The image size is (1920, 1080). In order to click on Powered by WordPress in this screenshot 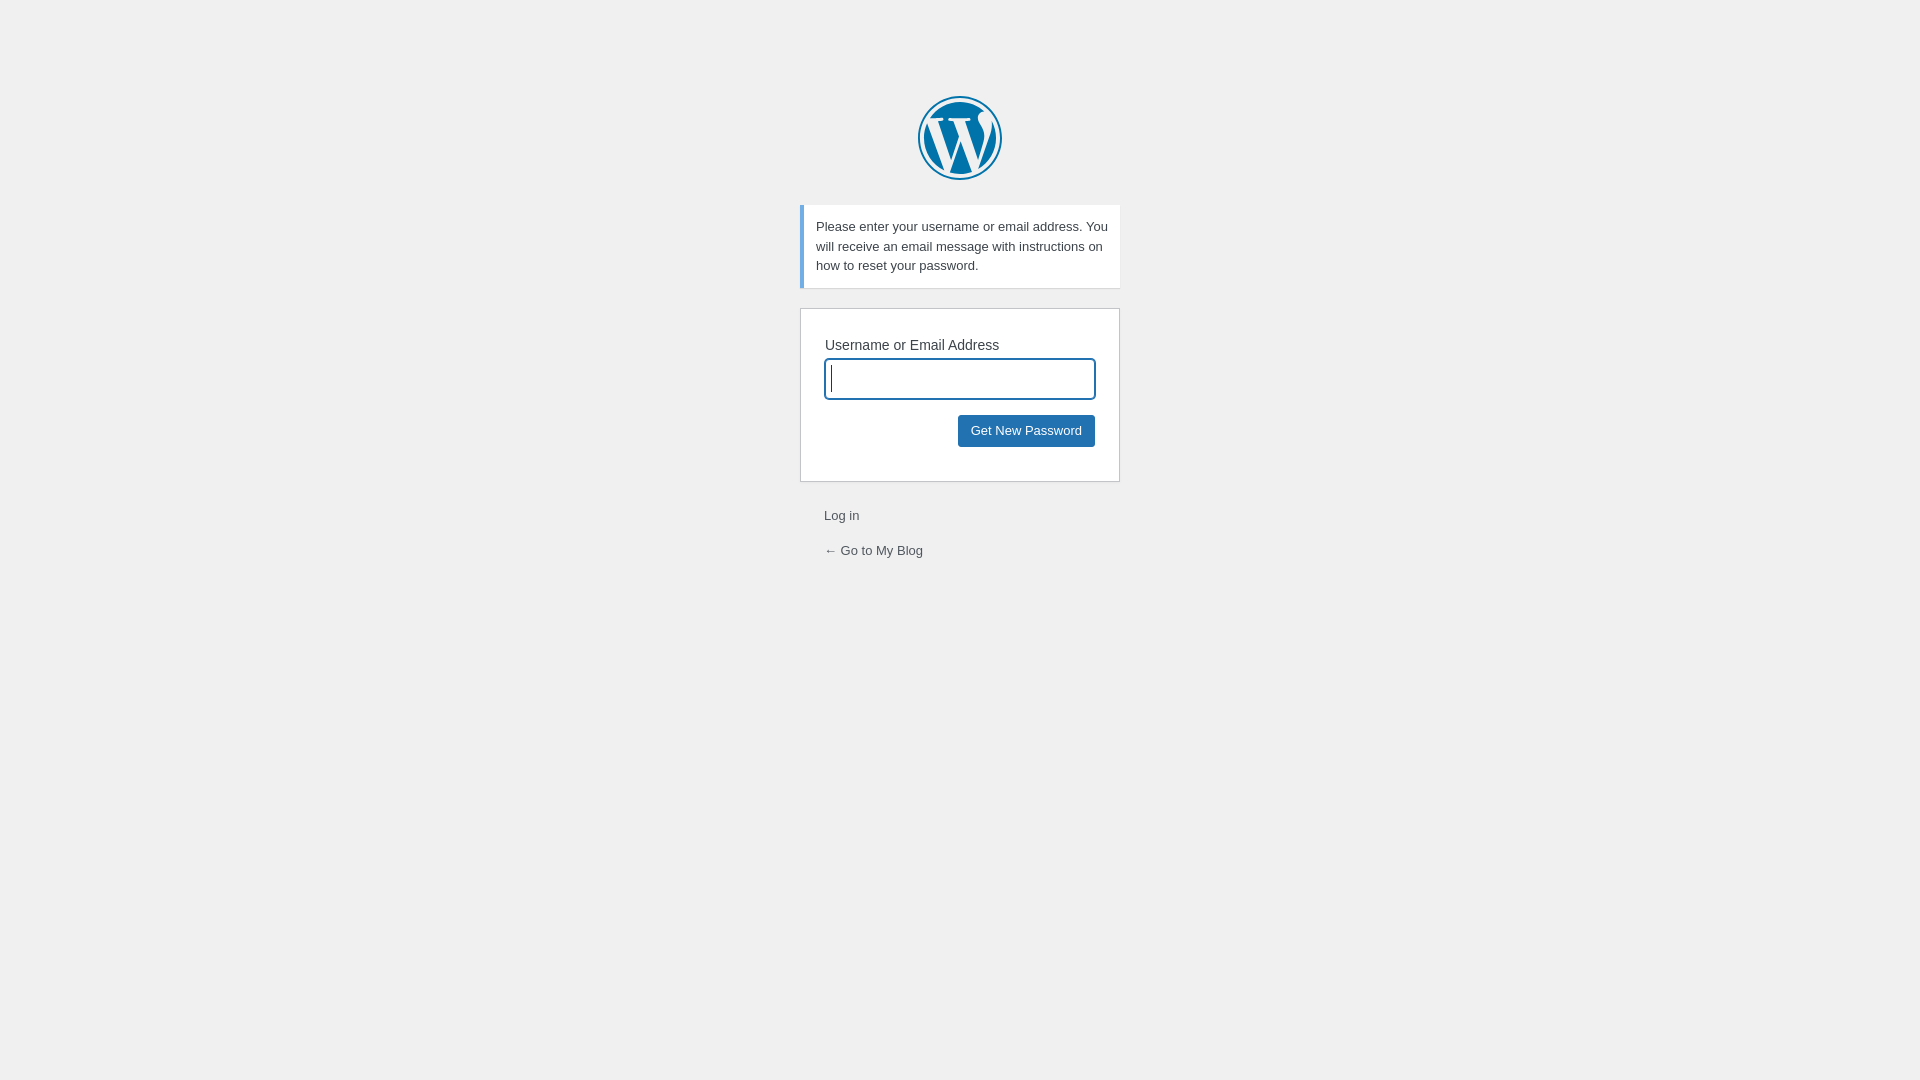, I will do `click(960, 138)`.